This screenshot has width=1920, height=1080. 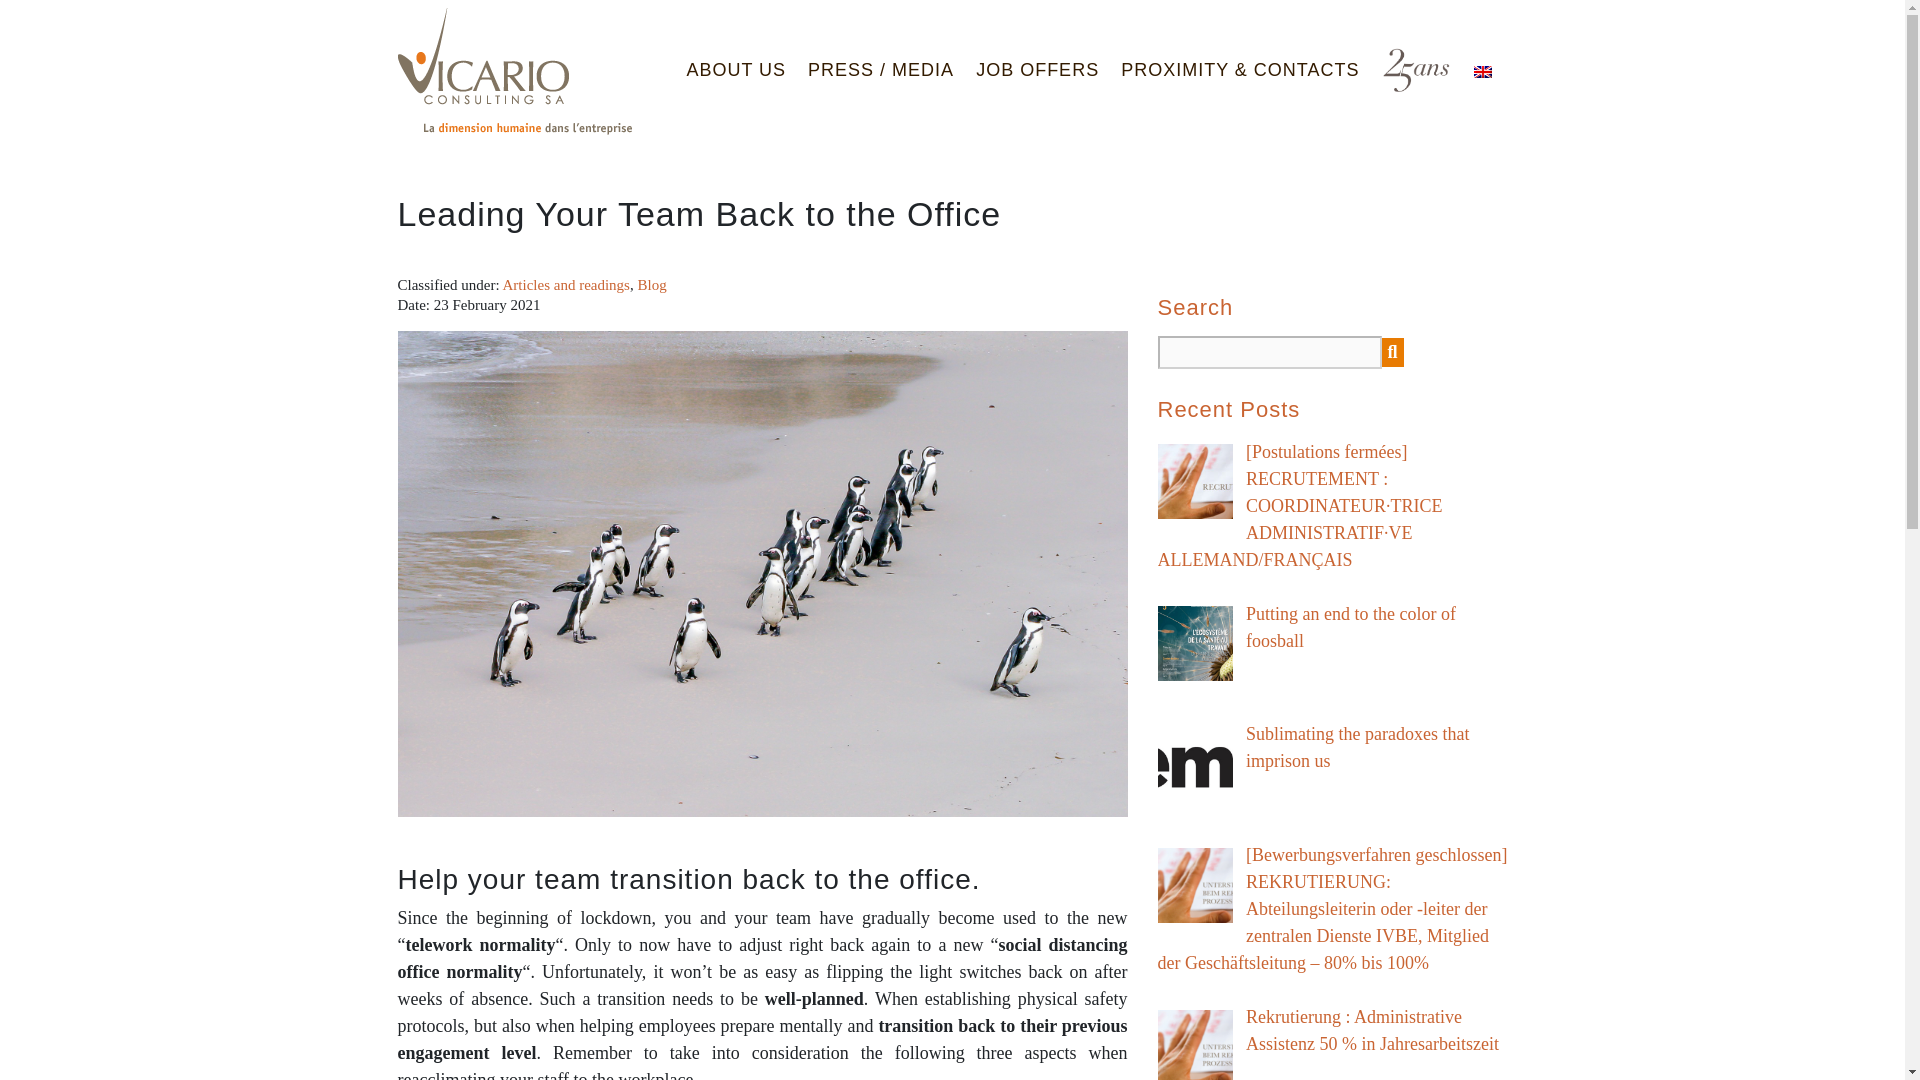 What do you see at coordinates (1037, 69) in the screenshot?
I see `JOB OFFERS` at bounding box center [1037, 69].